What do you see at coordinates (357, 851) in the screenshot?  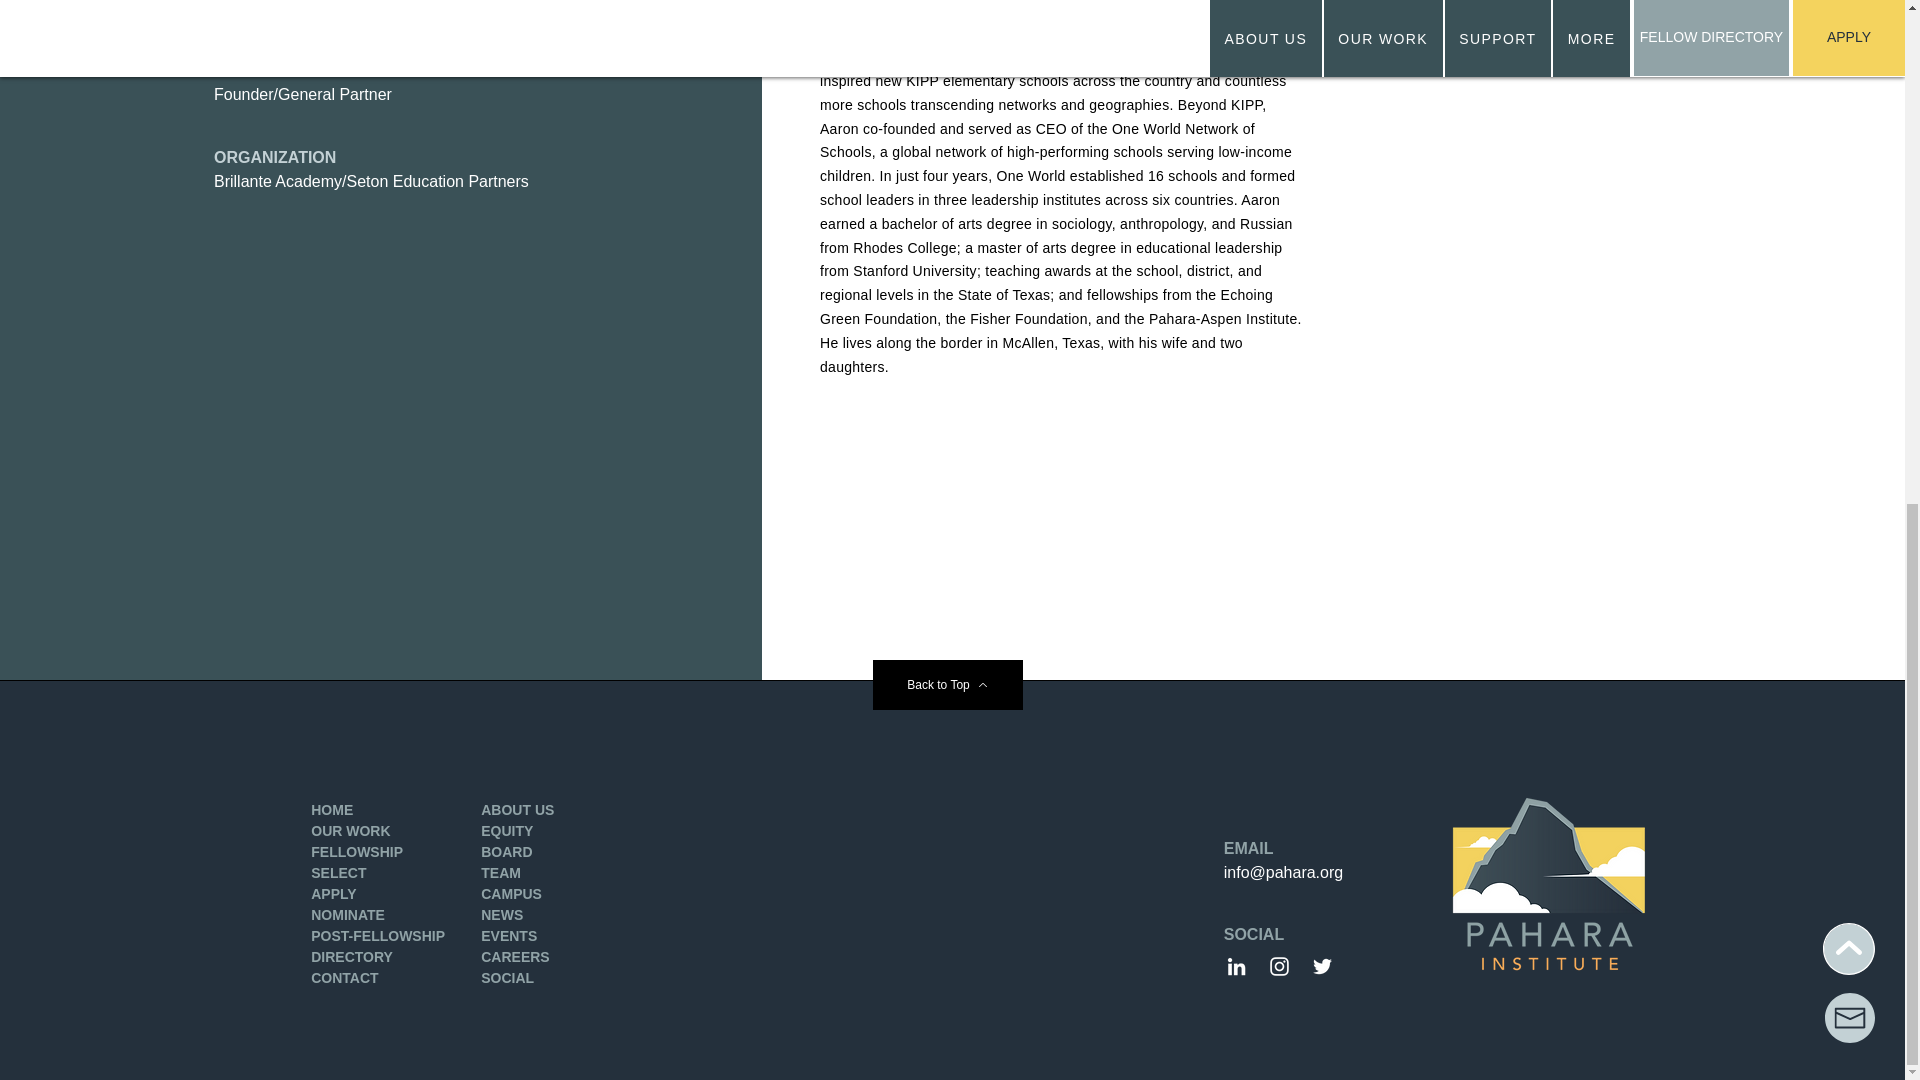 I see `FELLOWSHIP` at bounding box center [357, 851].